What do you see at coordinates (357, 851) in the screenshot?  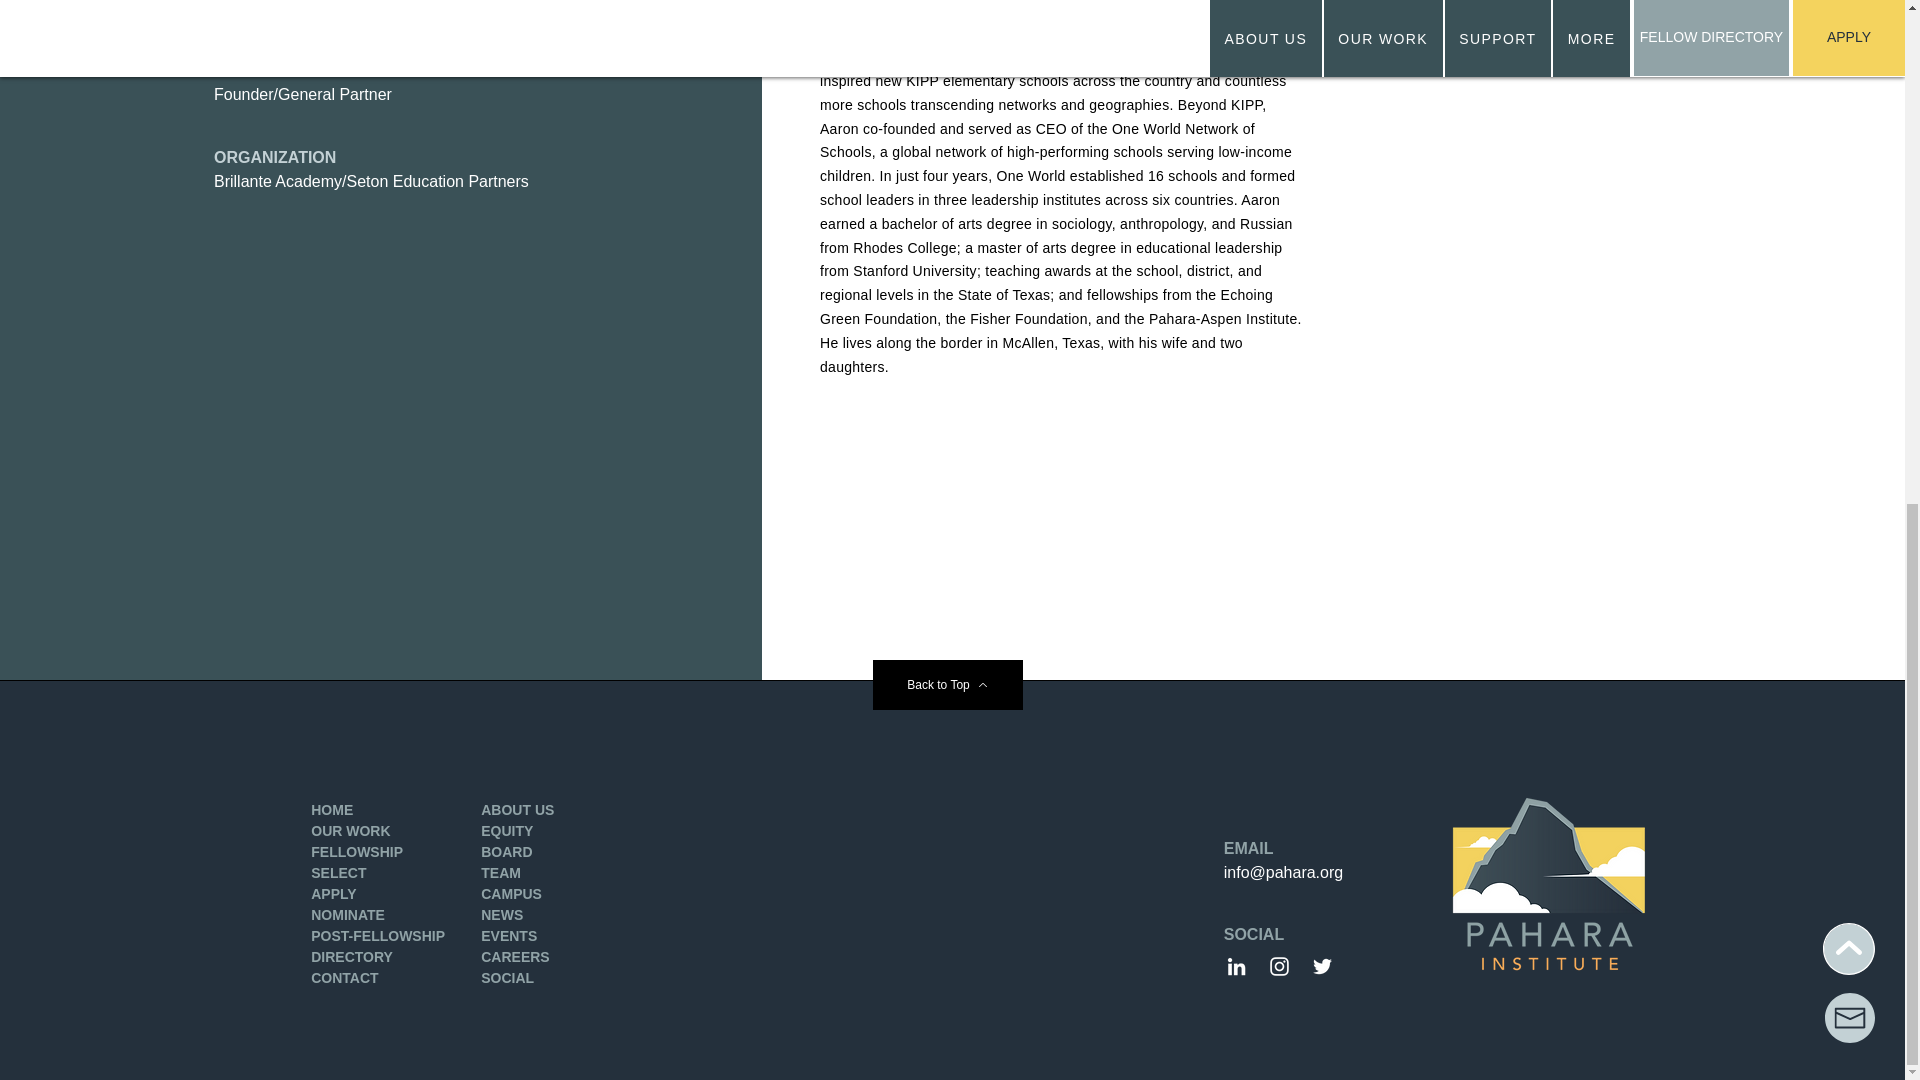 I see `FELLOWSHIP` at bounding box center [357, 851].